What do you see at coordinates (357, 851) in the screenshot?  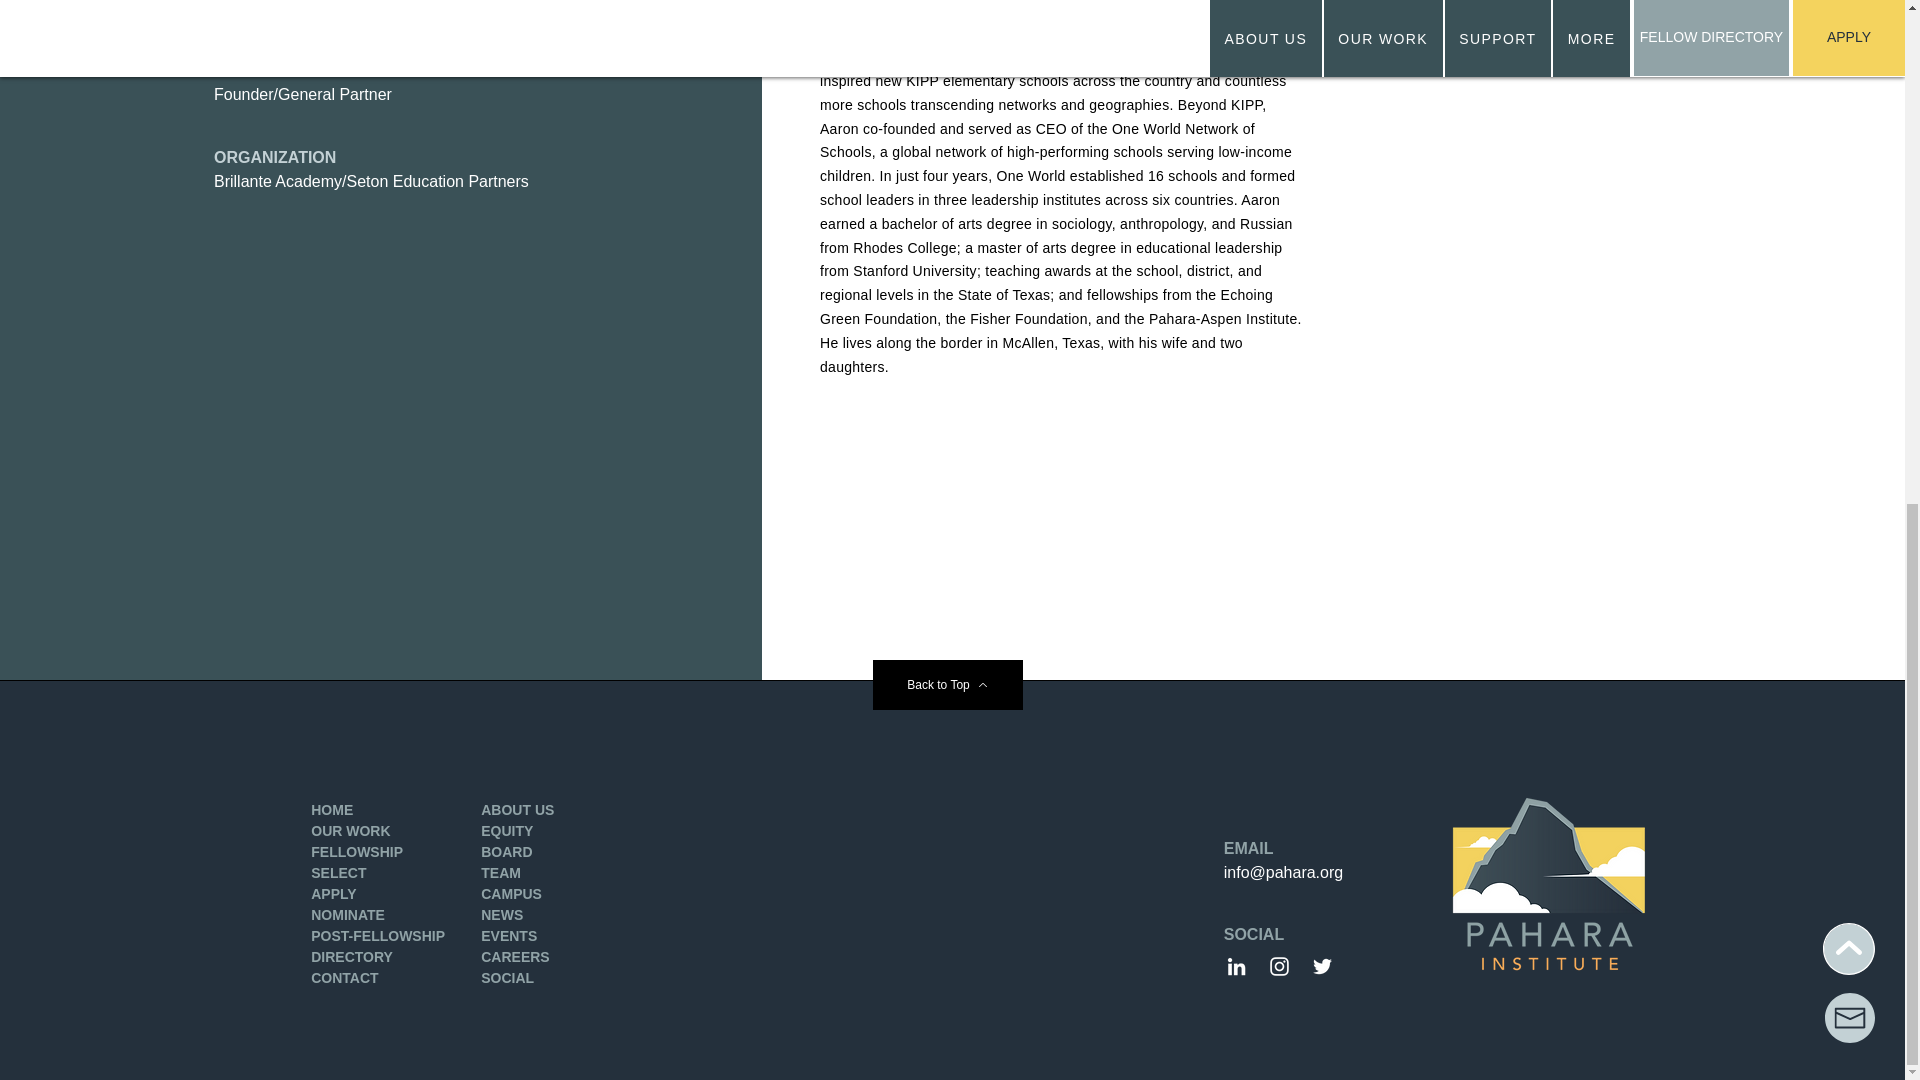 I see `FELLOWSHIP` at bounding box center [357, 851].